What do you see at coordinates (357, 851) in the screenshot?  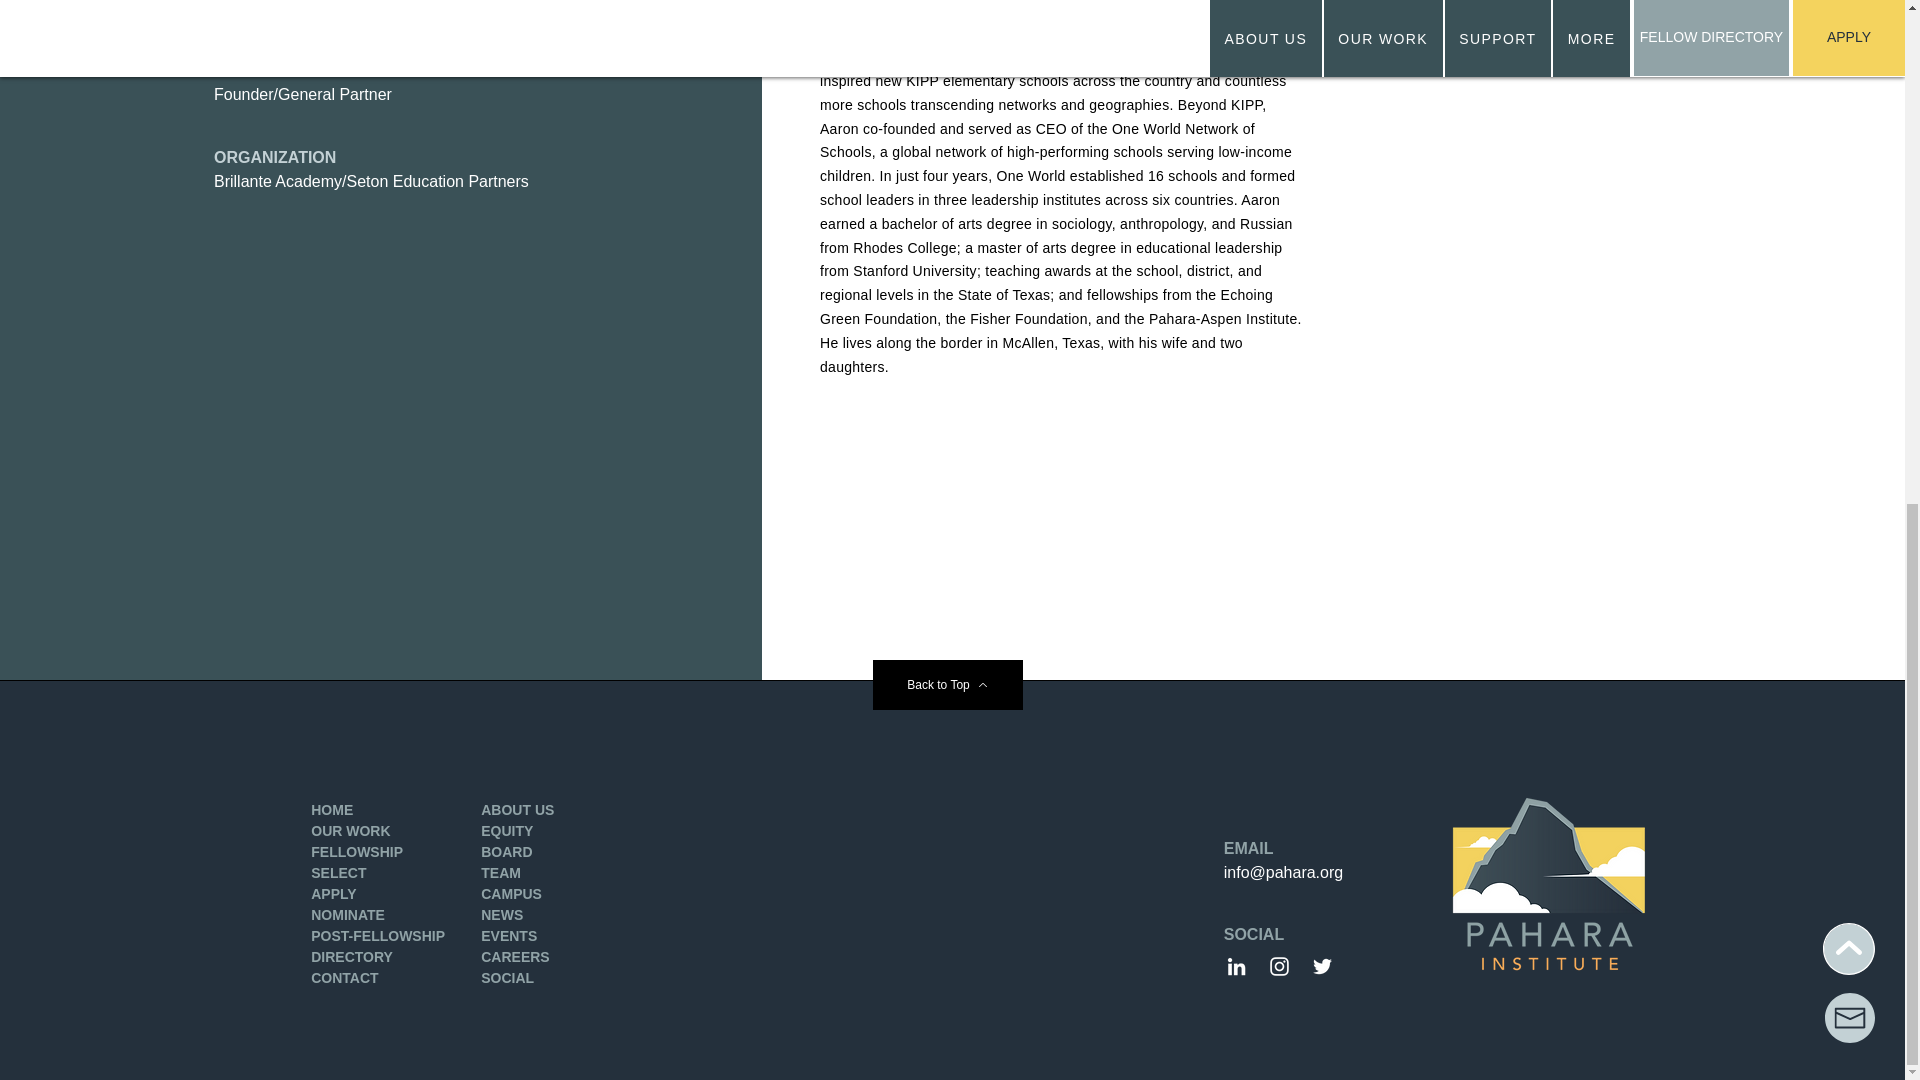 I see `FELLOWSHIP` at bounding box center [357, 851].